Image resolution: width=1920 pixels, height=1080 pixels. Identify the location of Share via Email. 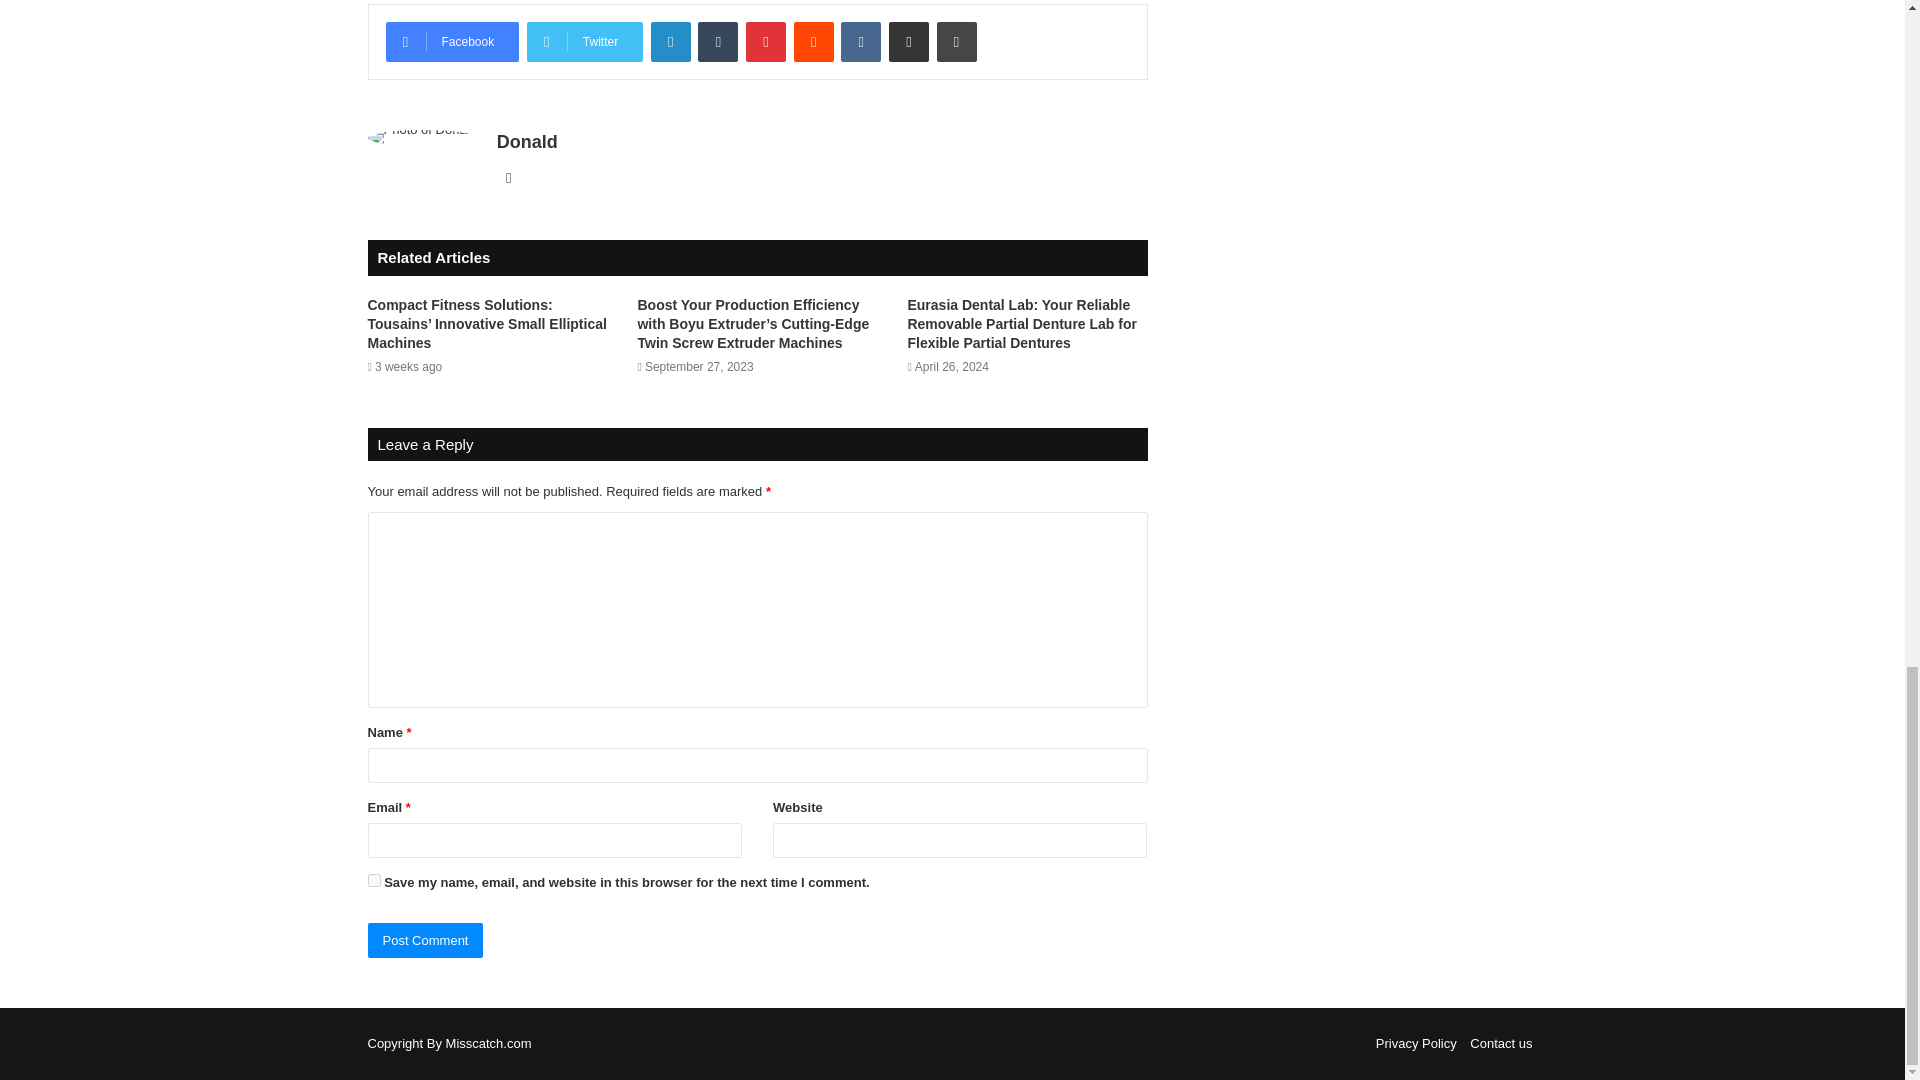
(908, 41).